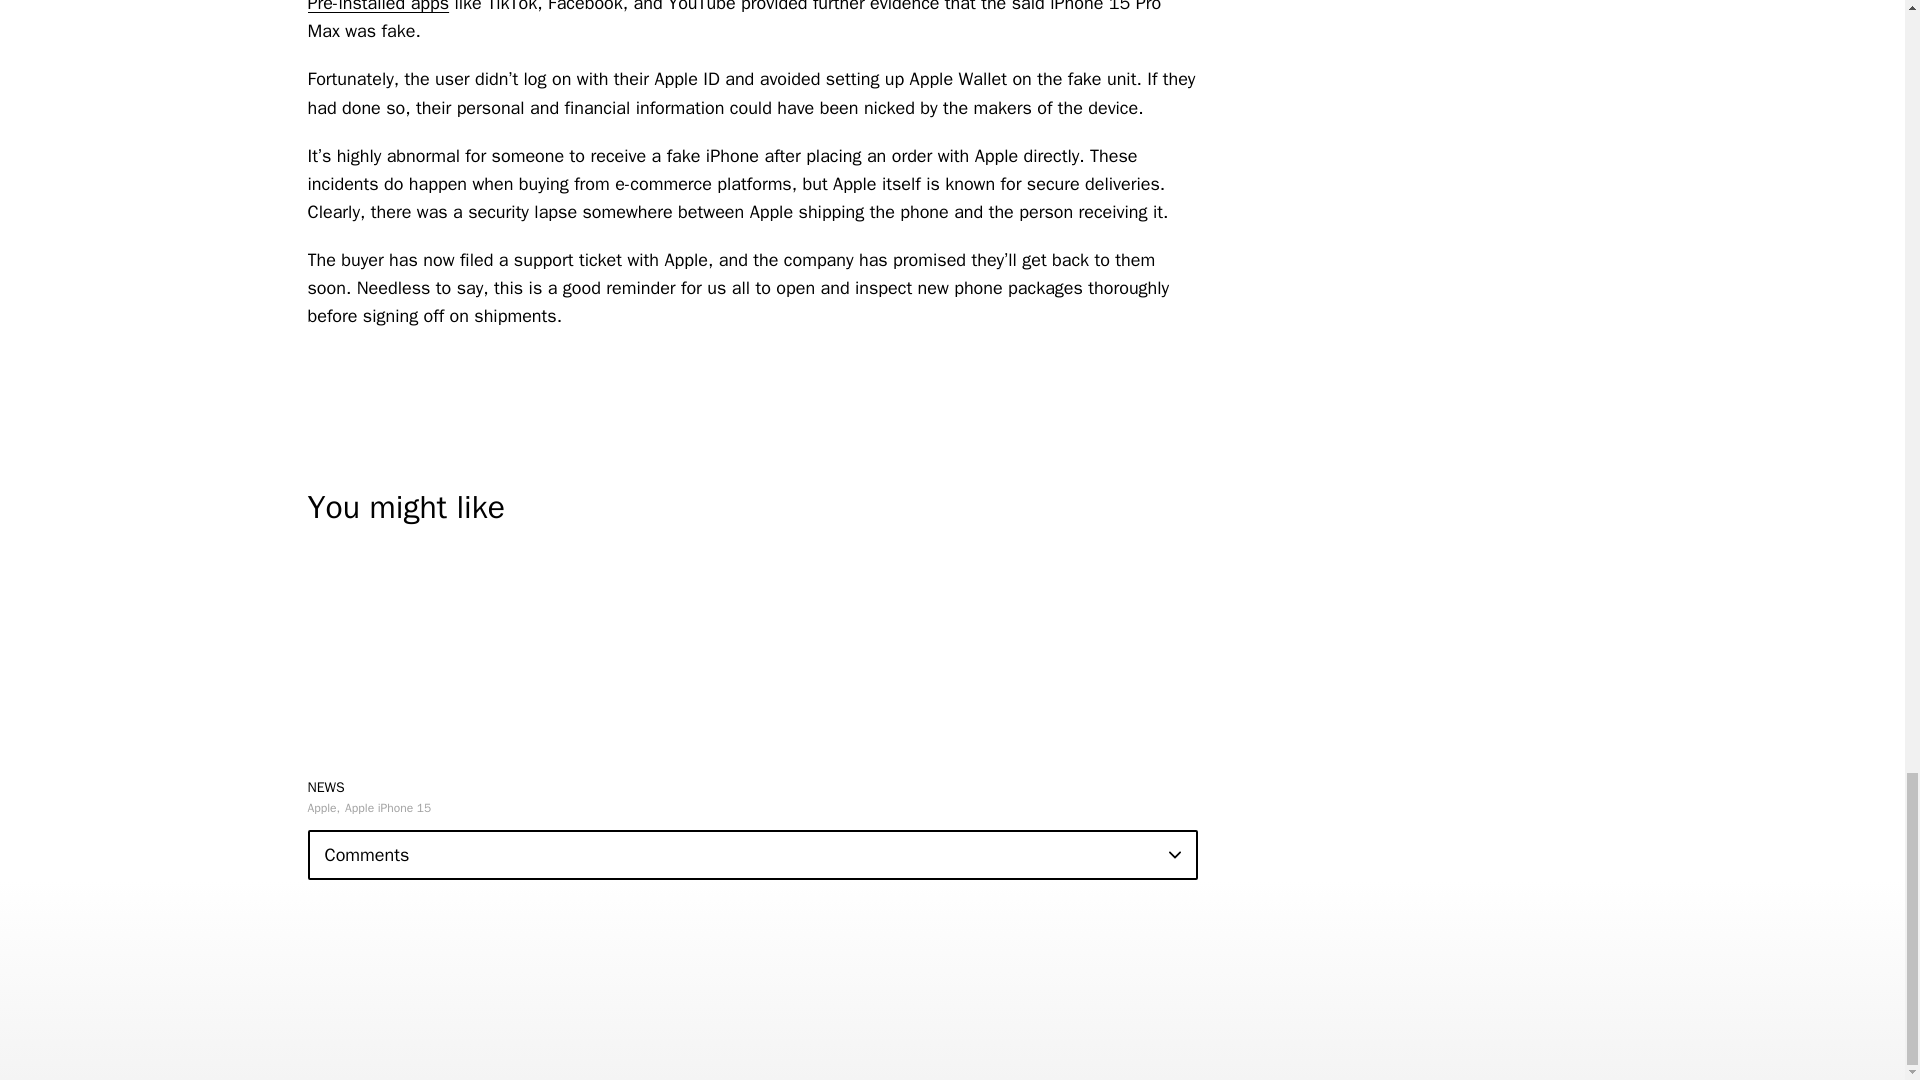 This screenshot has height=1080, width=1920. I want to click on Pre-installed apps, so click(378, 7).